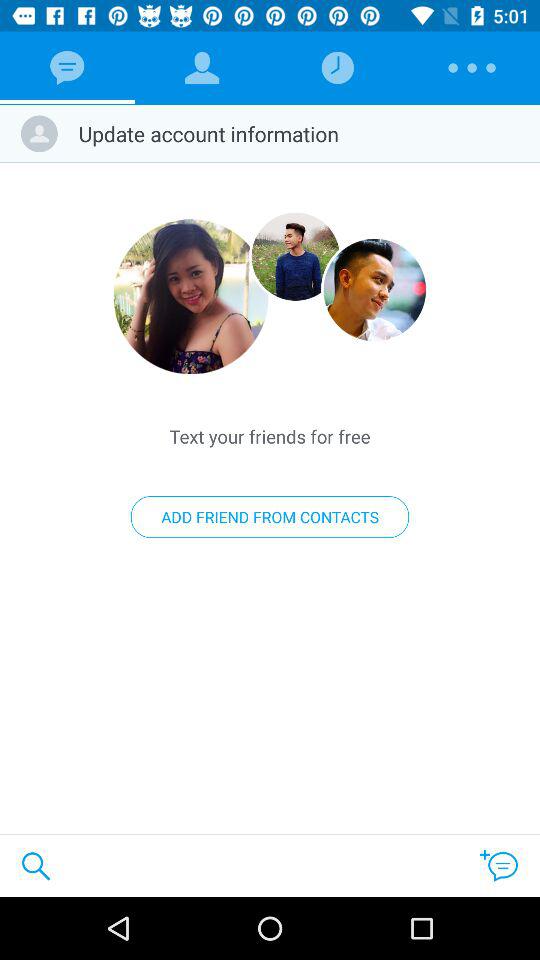  I want to click on add friend from contact, so click(296, 256).